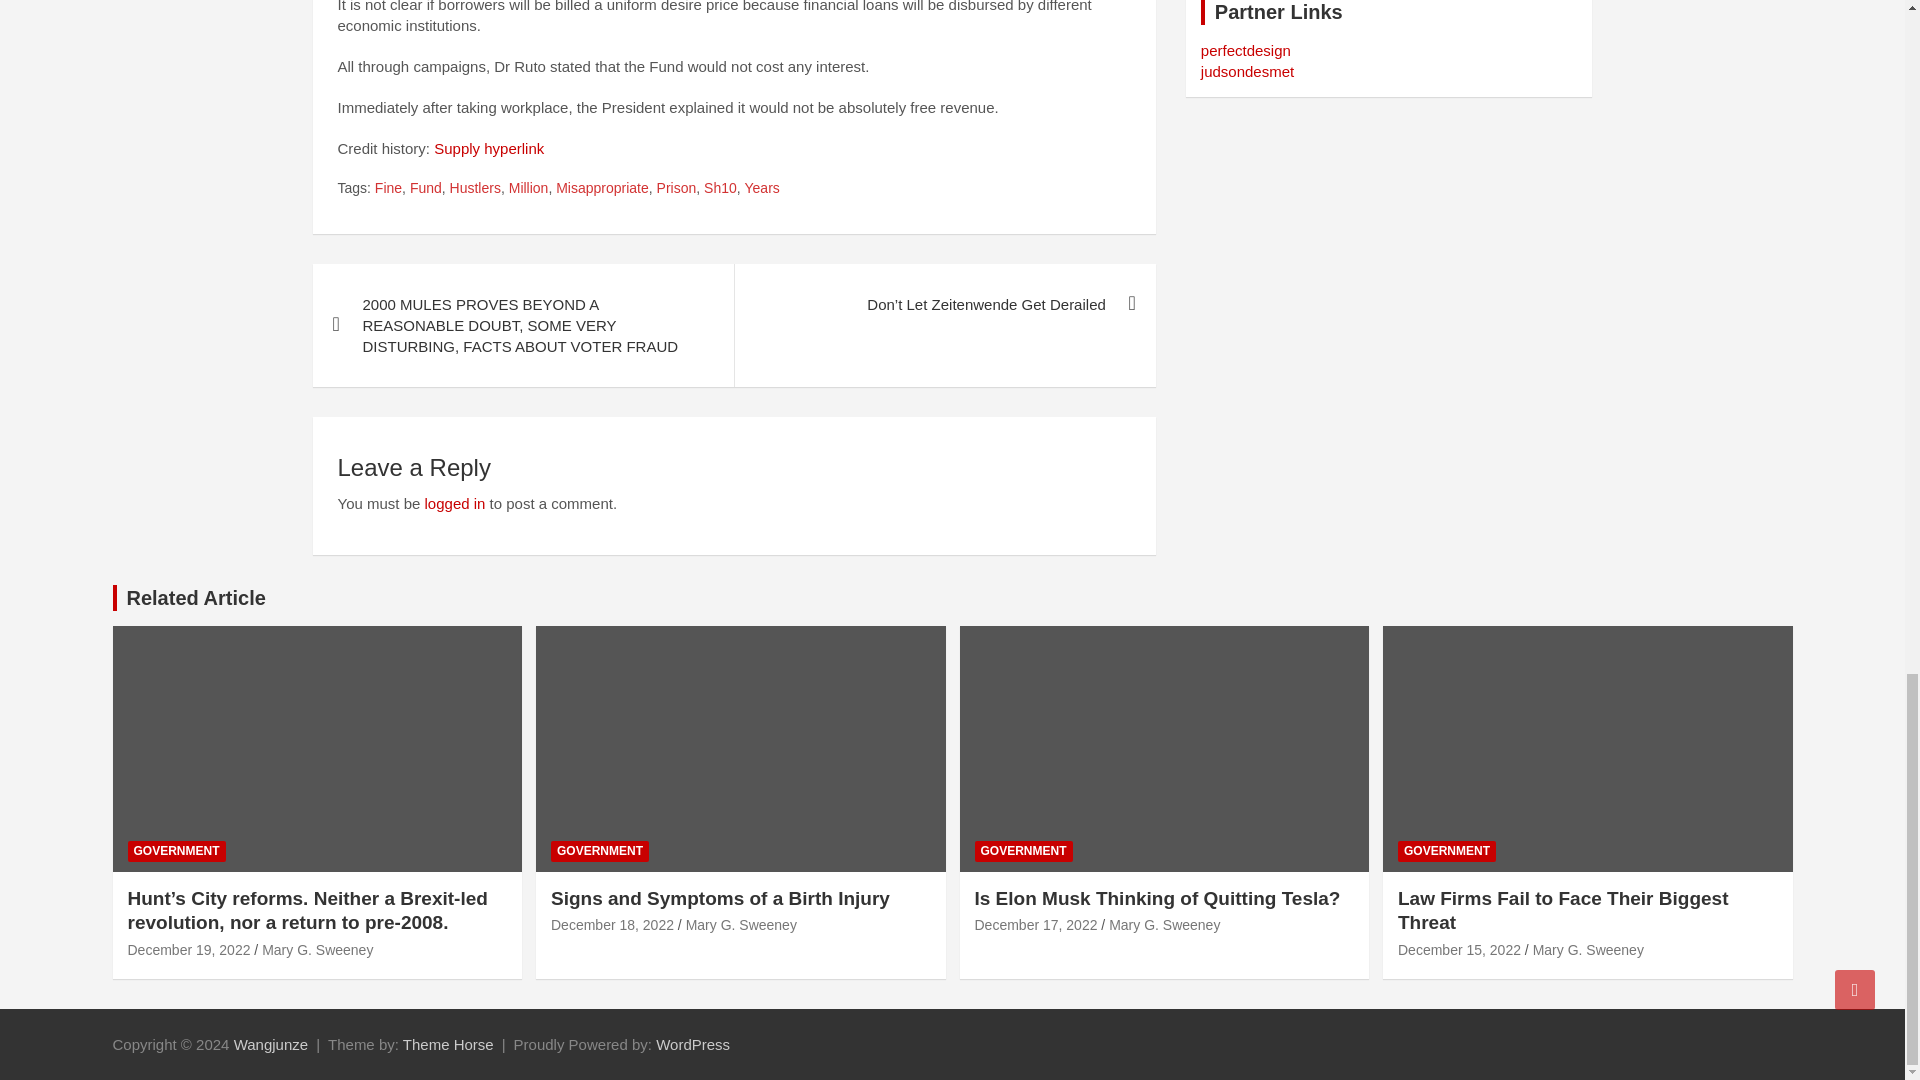  Describe the element at coordinates (454, 502) in the screenshot. I see `logged in` at that location.